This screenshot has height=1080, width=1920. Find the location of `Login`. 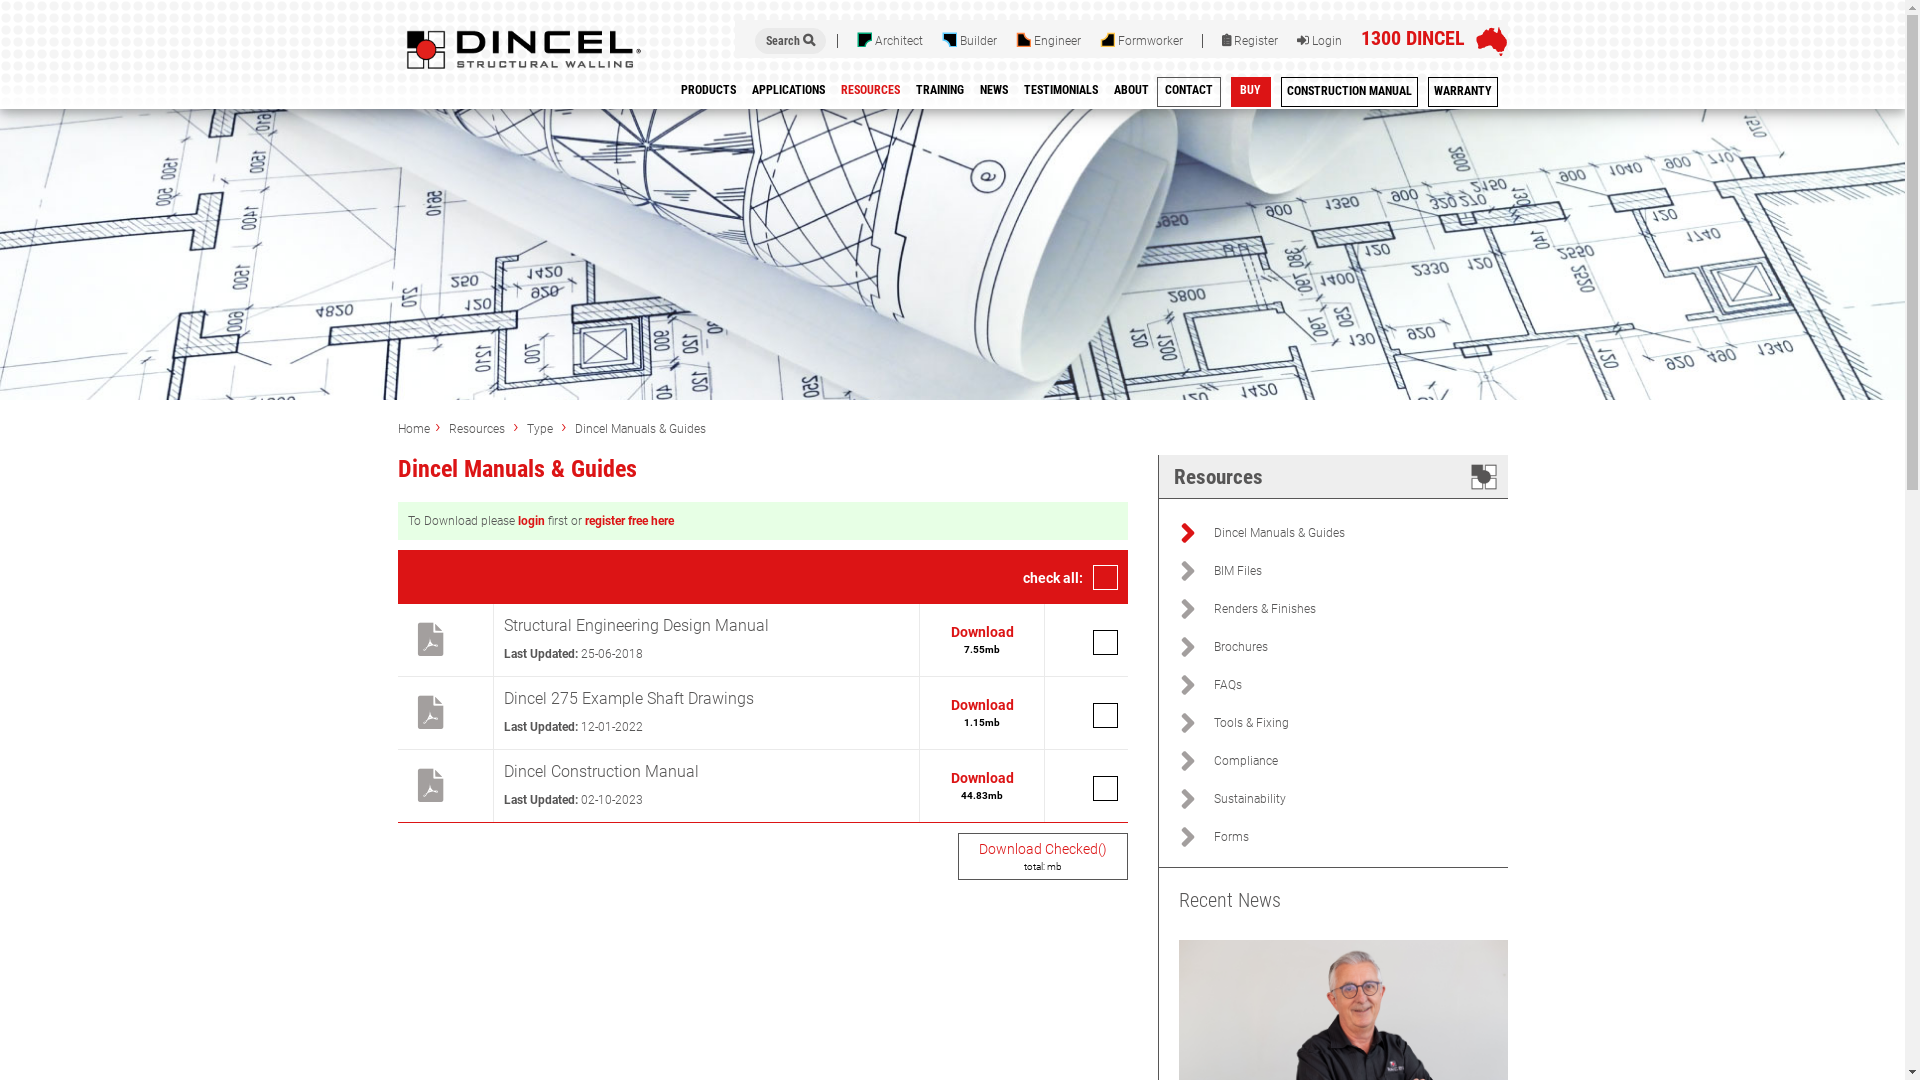

Login is located at coordinates (1318, 41).